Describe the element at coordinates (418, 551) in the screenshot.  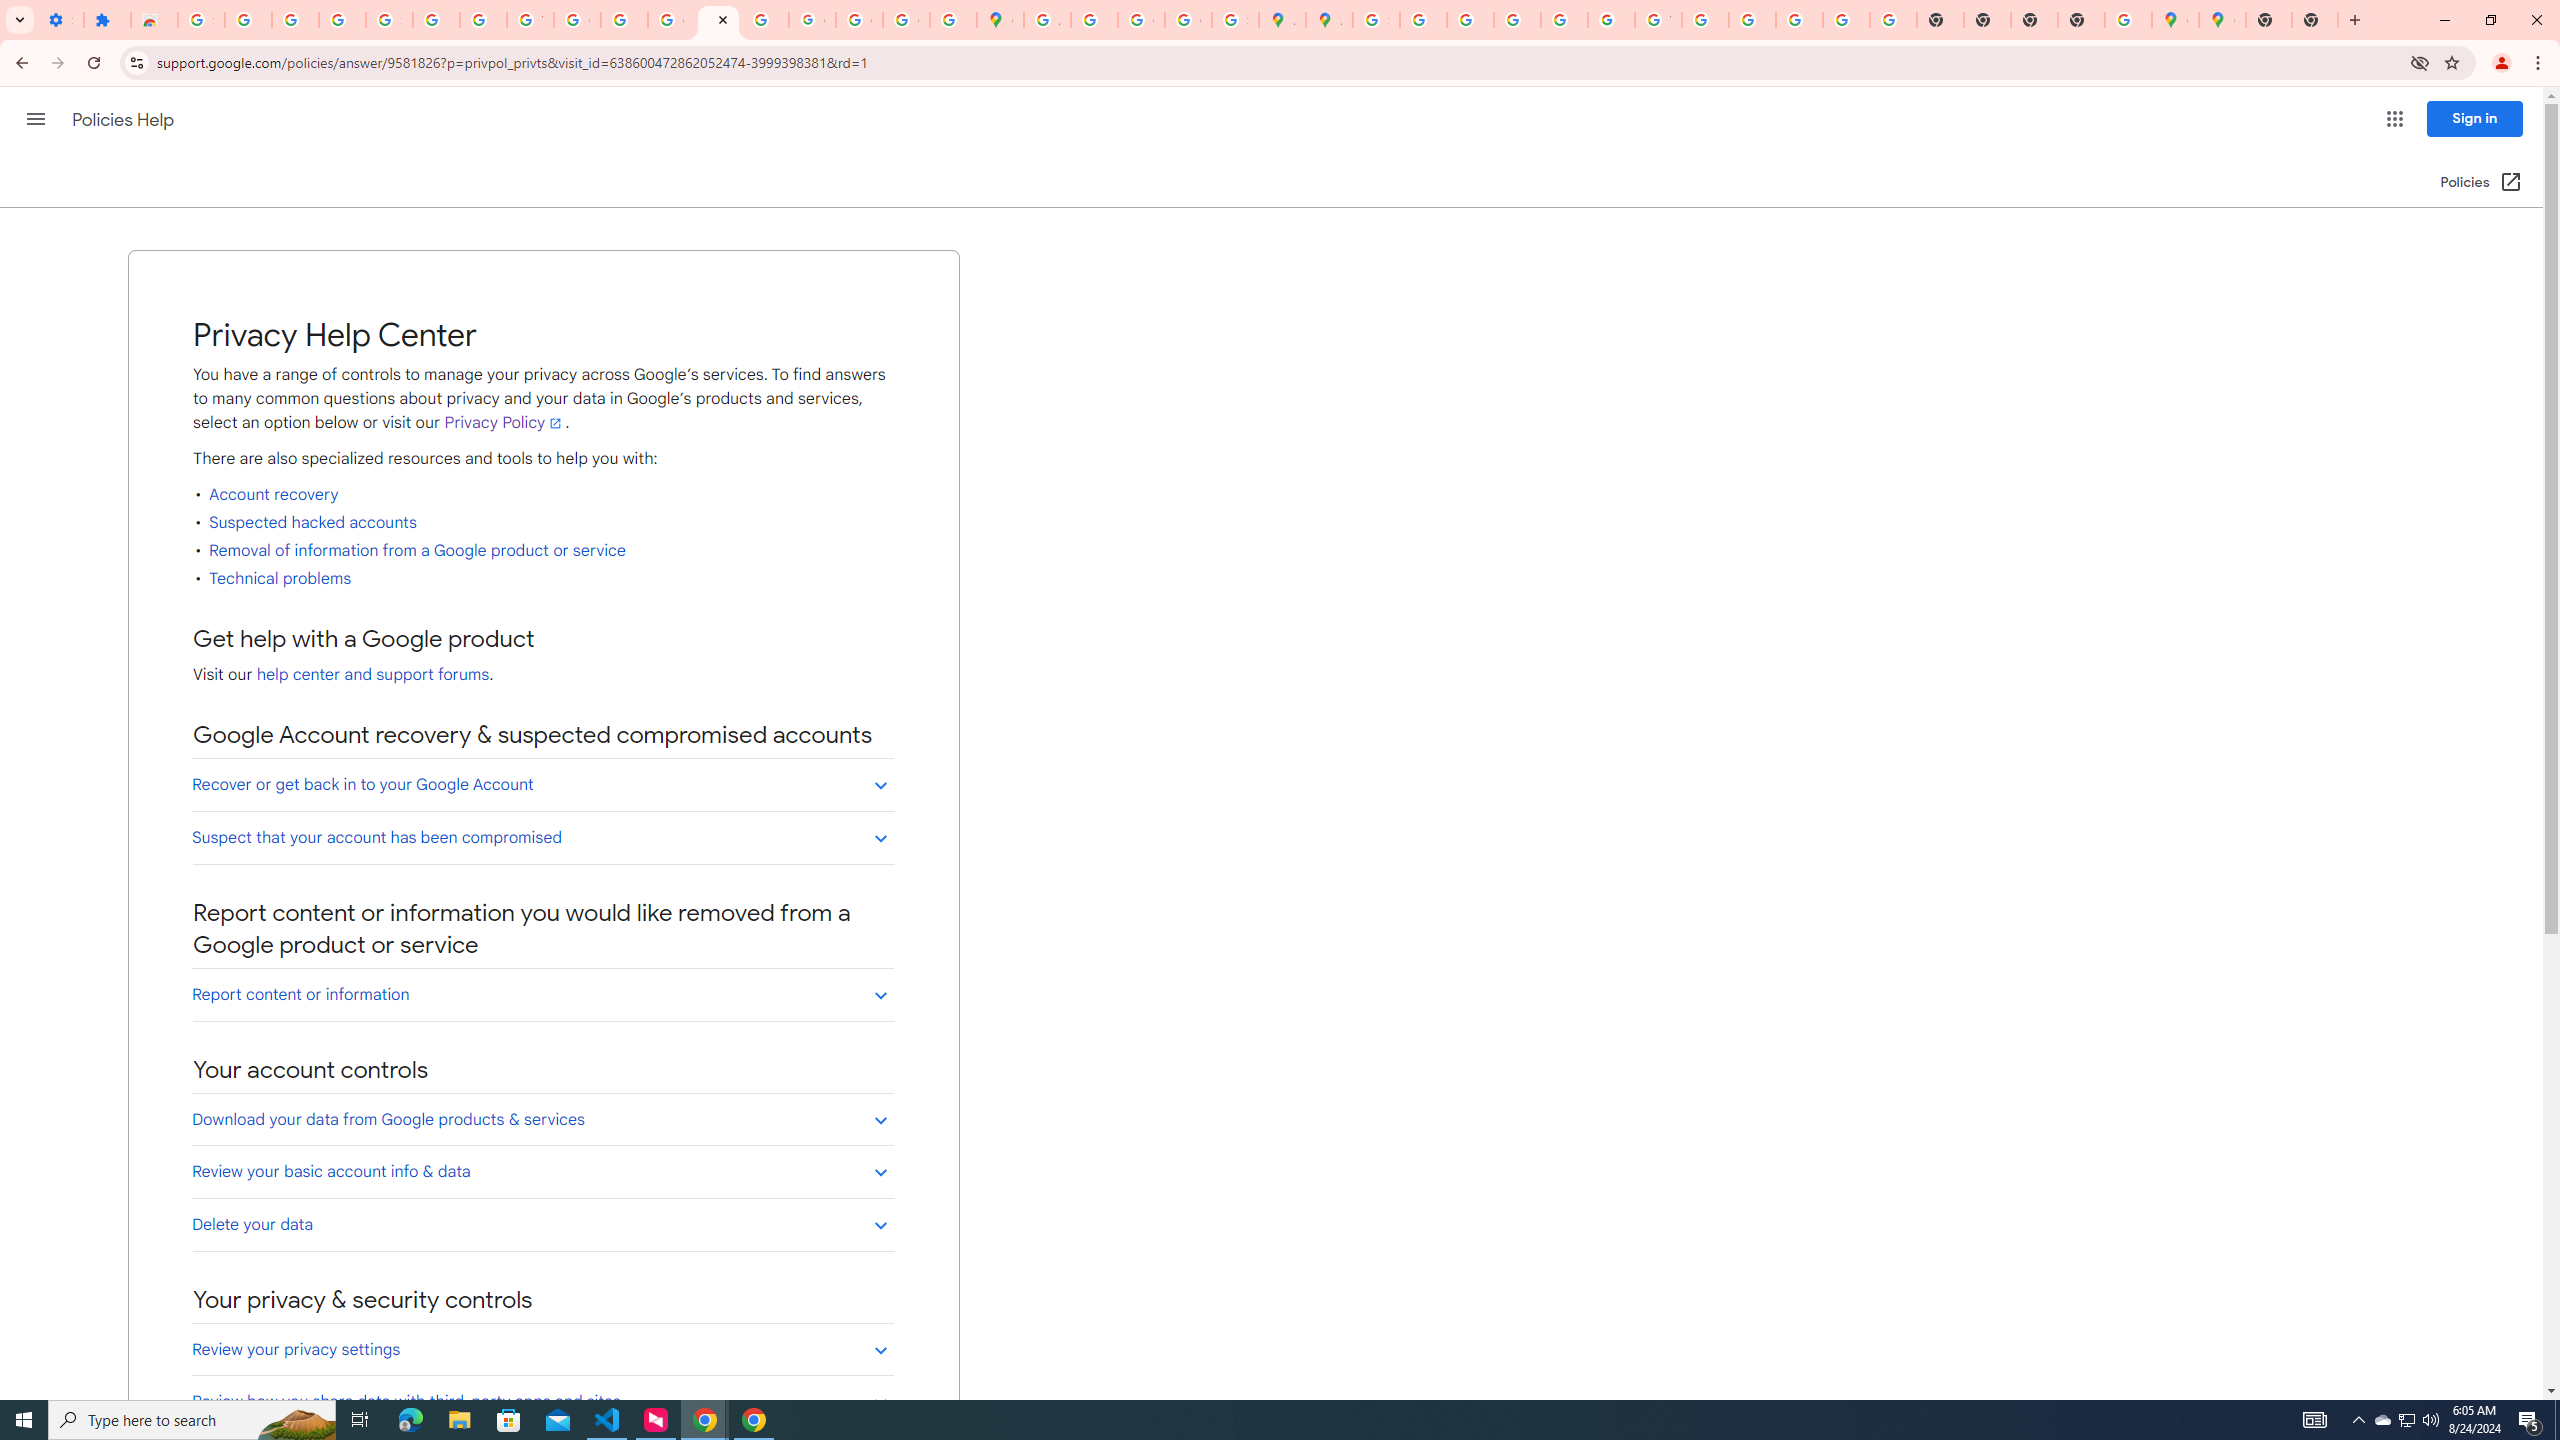
I see `Removal of information from a Google product or service` at that location.